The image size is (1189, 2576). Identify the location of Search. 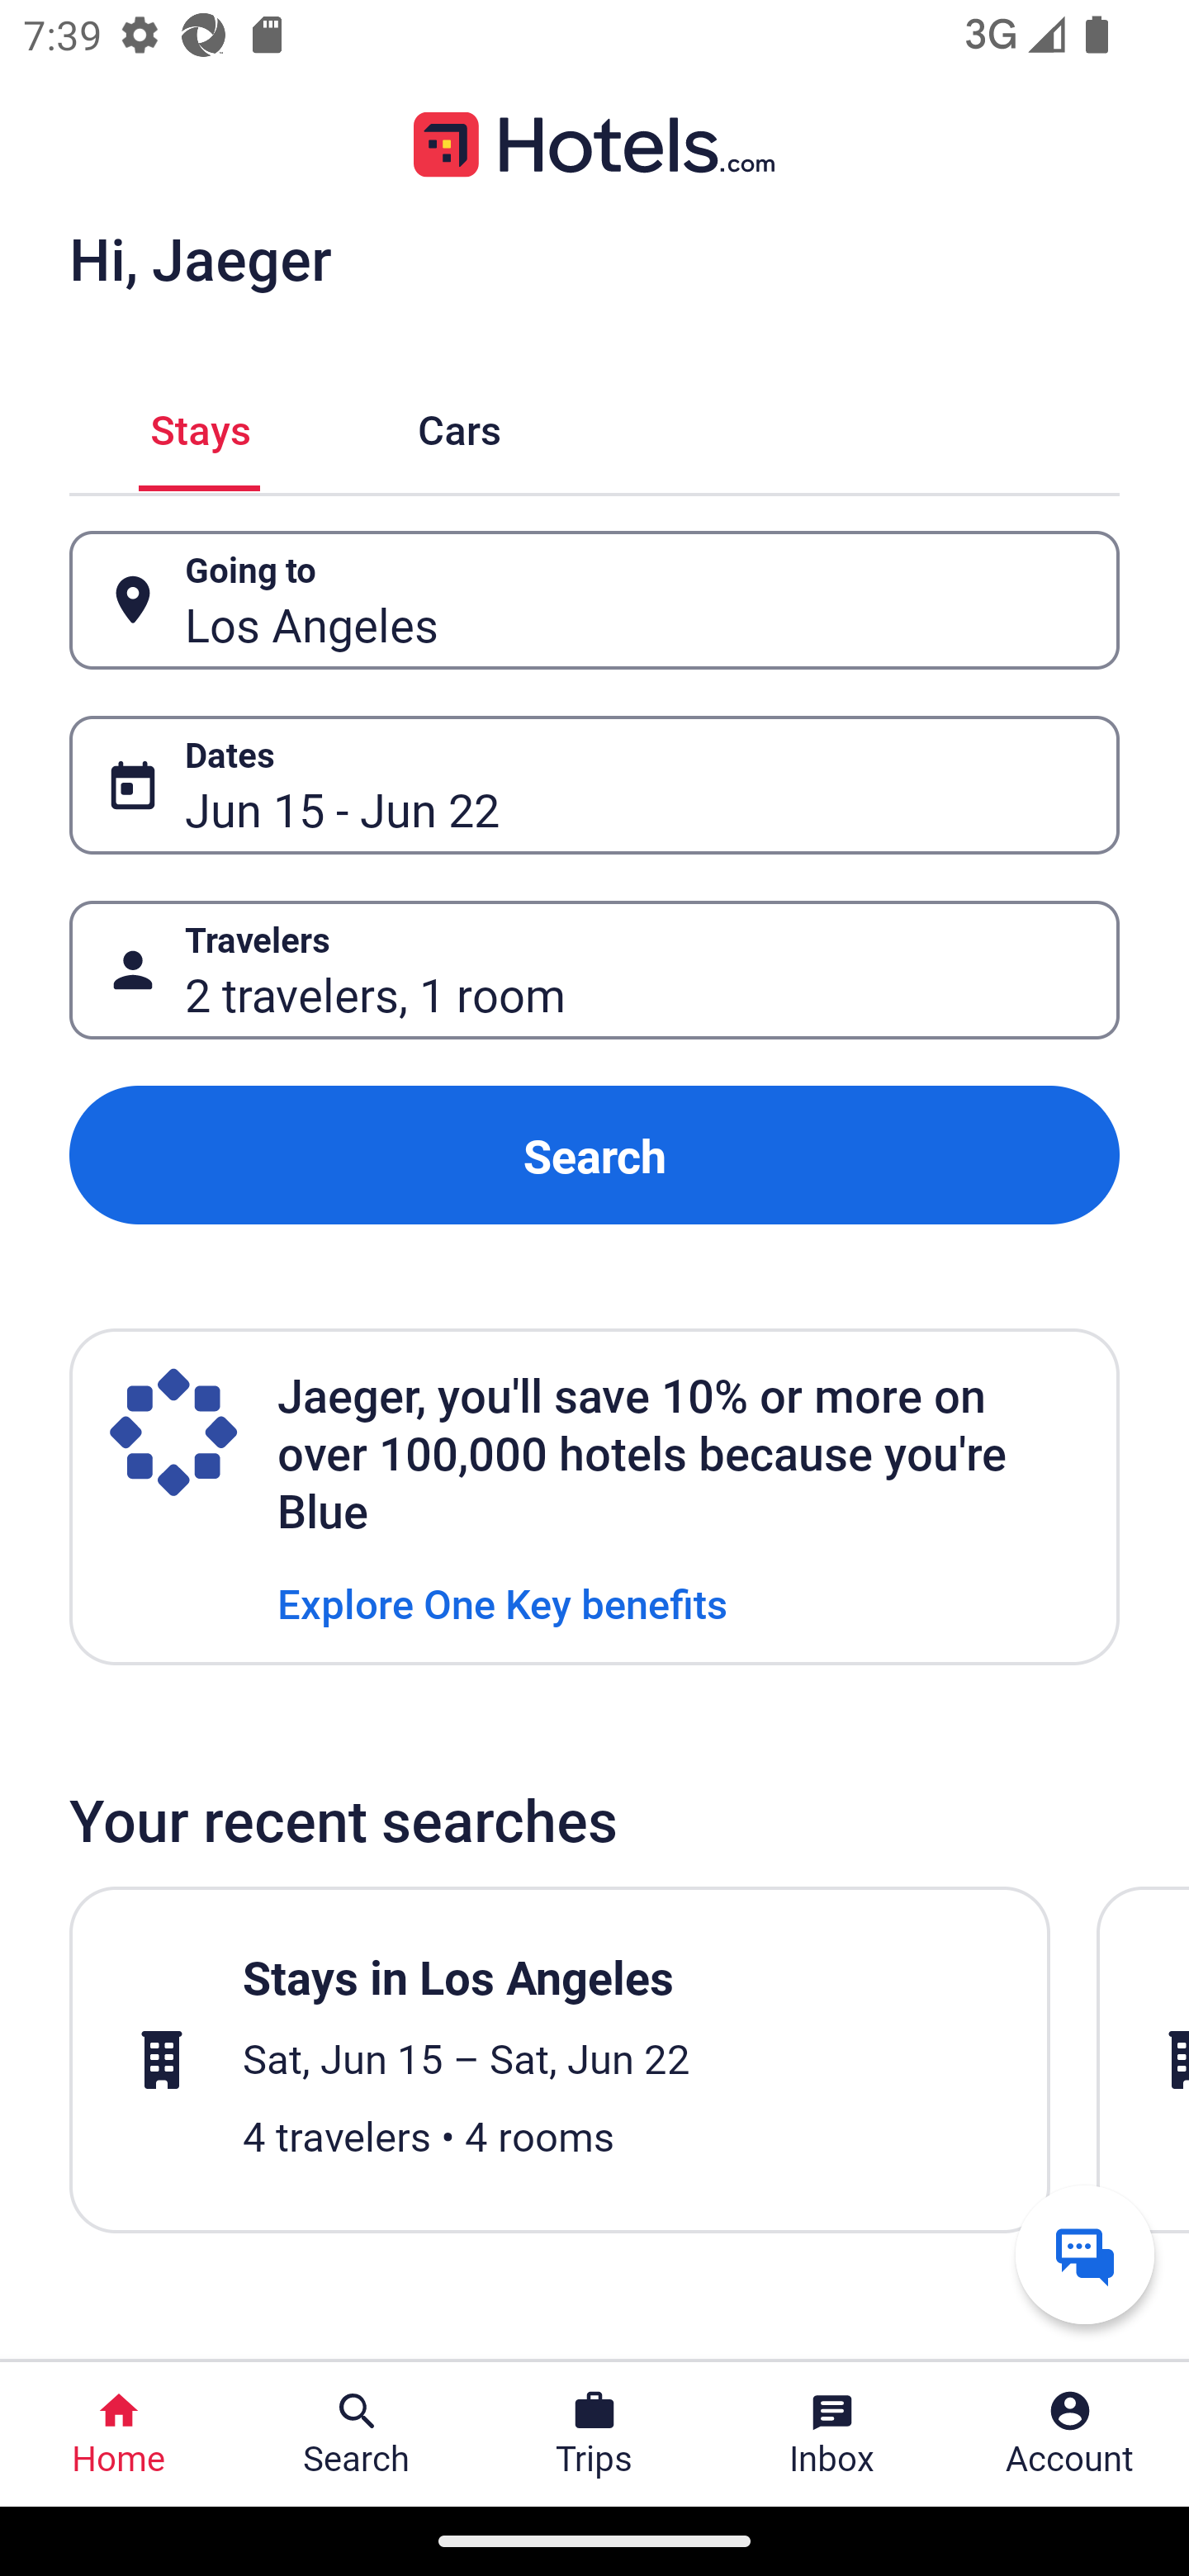
(594, 1154).